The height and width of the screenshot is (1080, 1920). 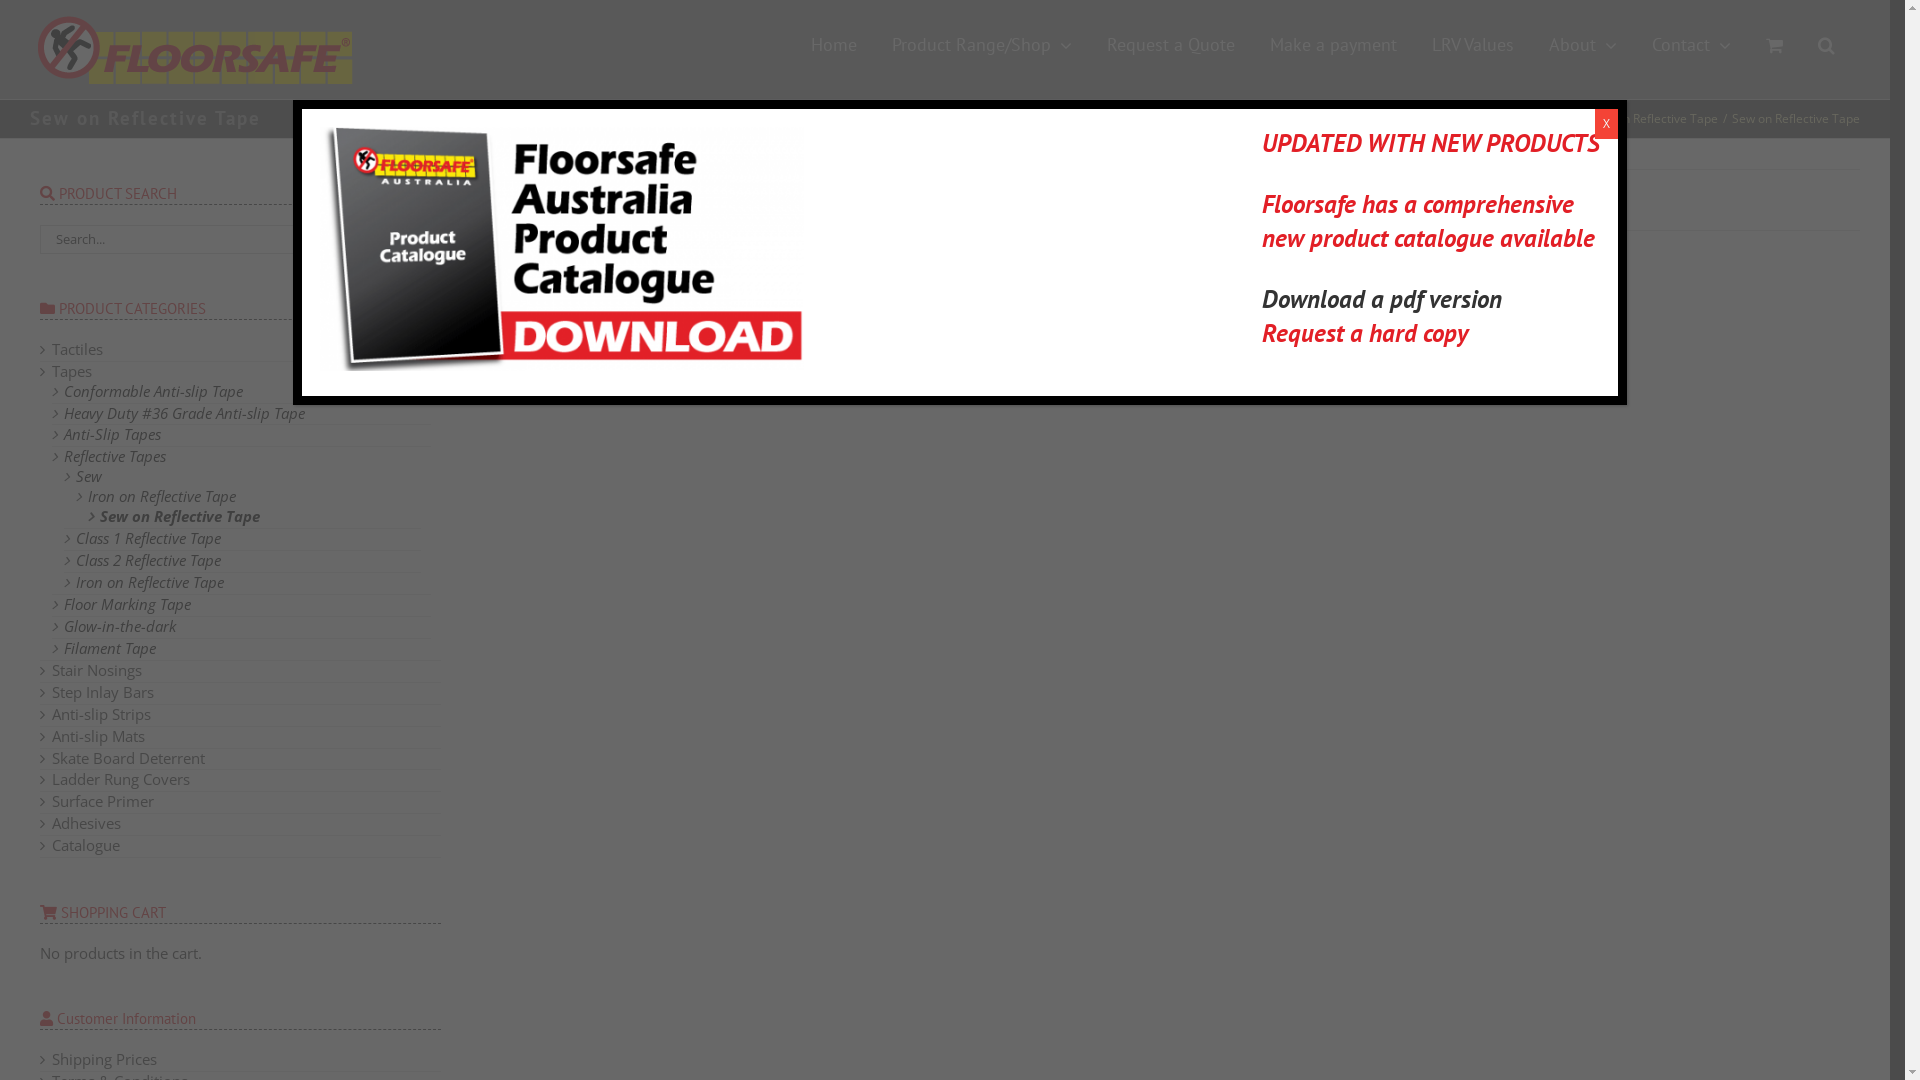 What do you see at coordinates (982, 45) in the screenshot?
I see `Product Range/Shop` at bounding box center [982, 45].